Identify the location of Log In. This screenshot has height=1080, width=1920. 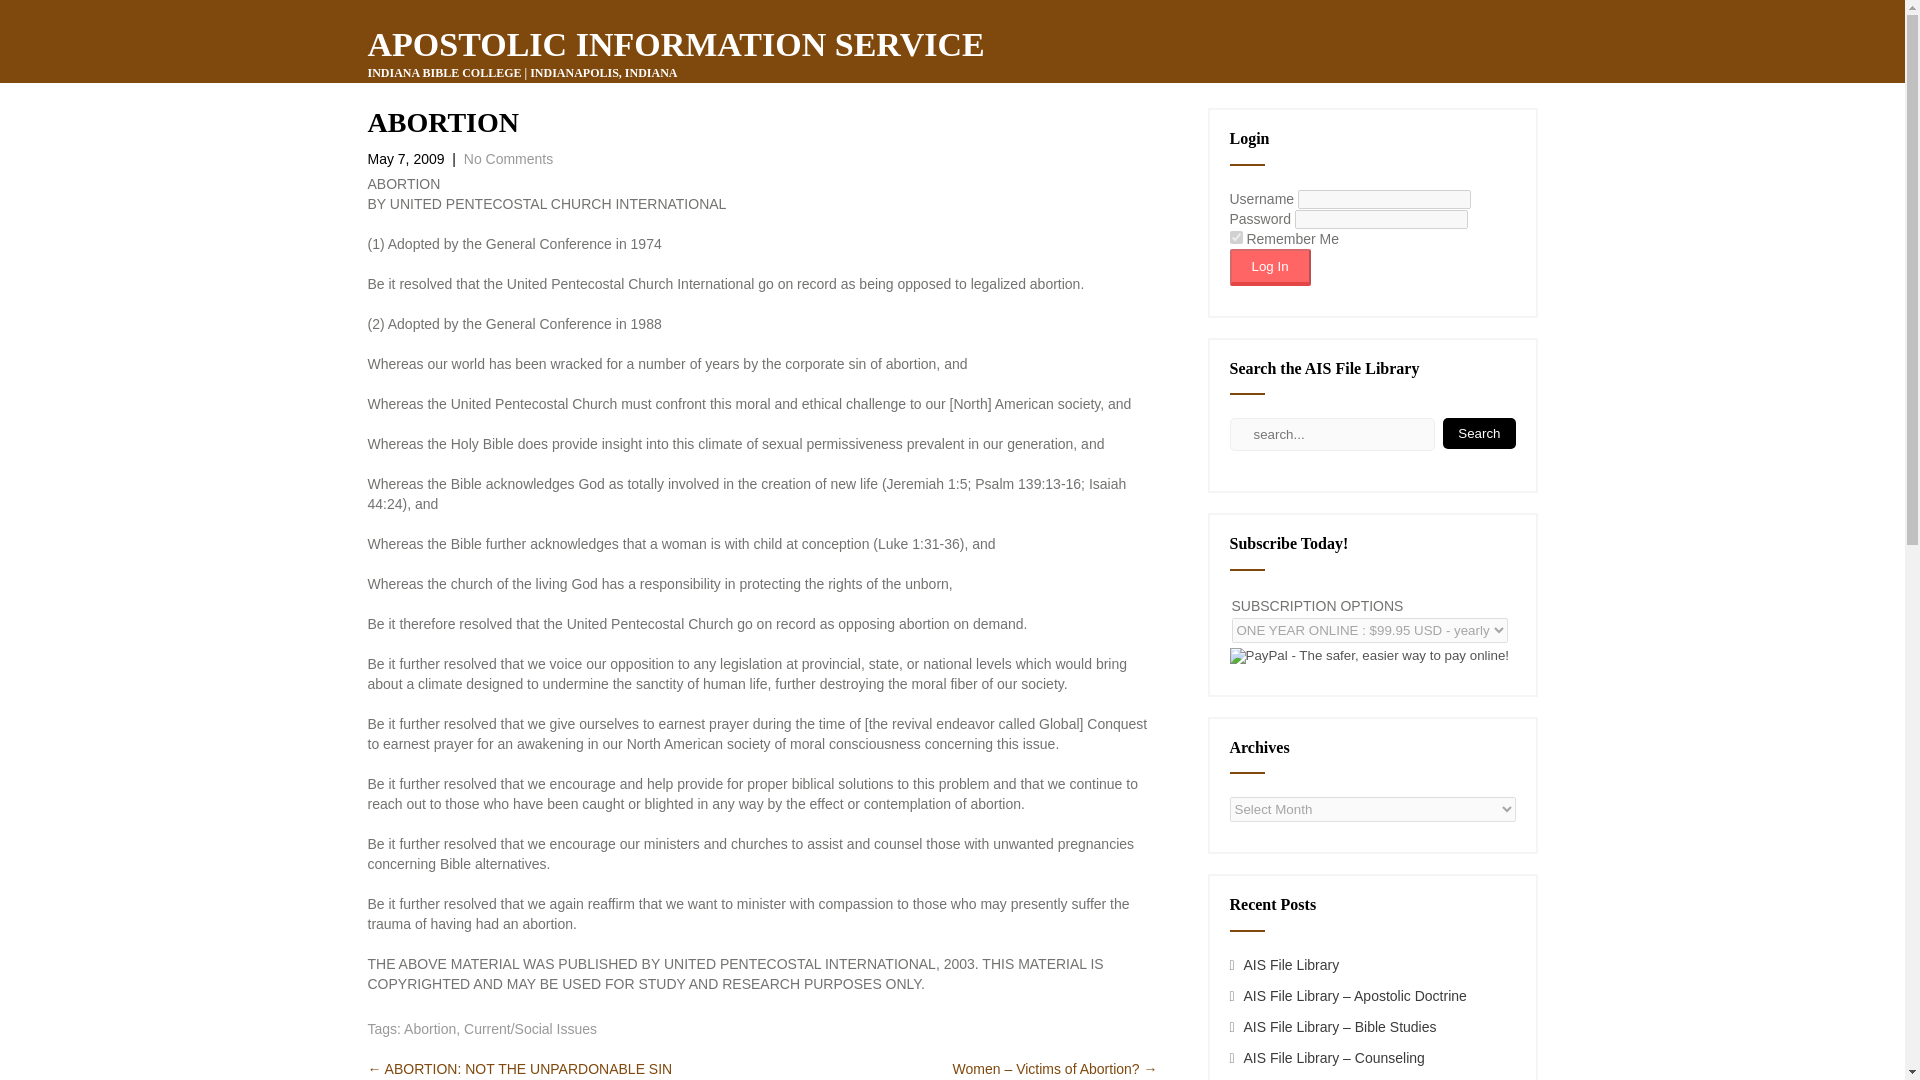
(1270, 268).